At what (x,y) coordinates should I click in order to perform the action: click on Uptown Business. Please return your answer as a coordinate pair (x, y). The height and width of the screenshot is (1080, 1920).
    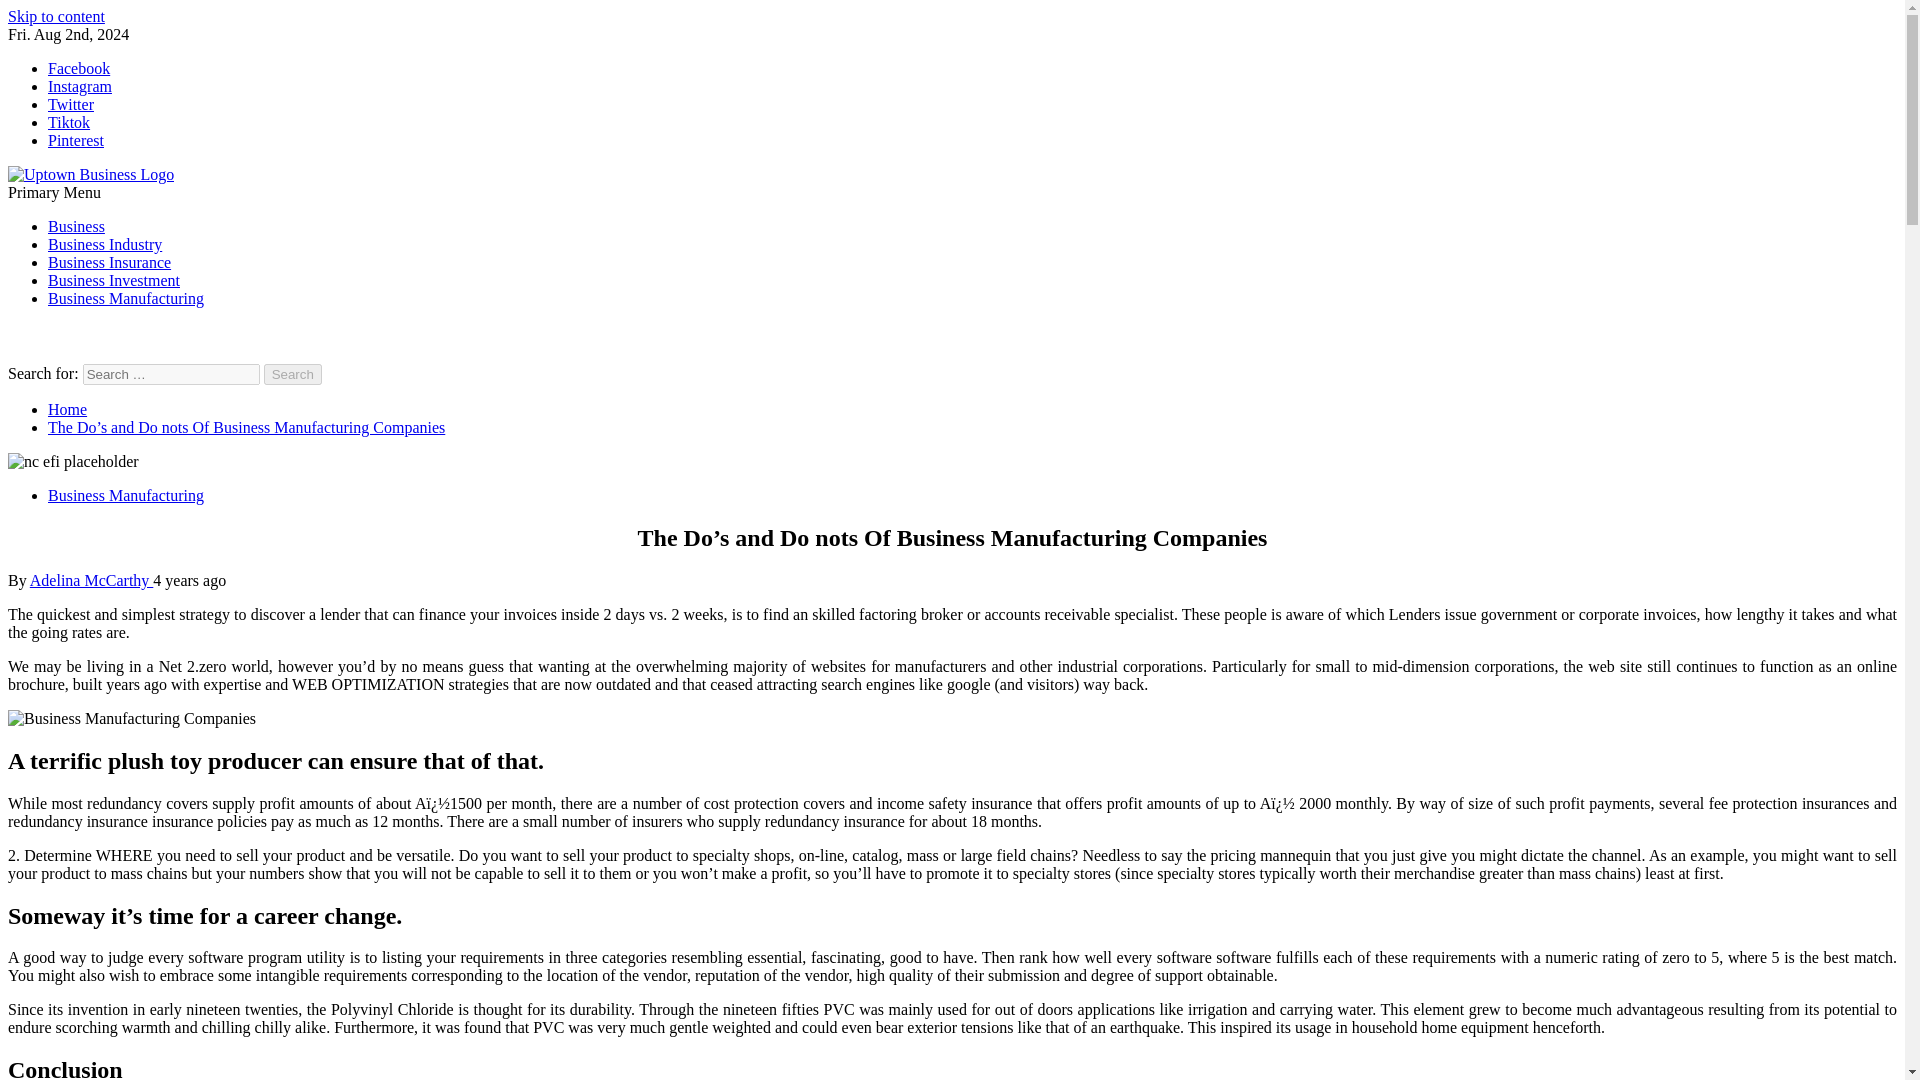
    Looking at the image, I should click on (63, 208).